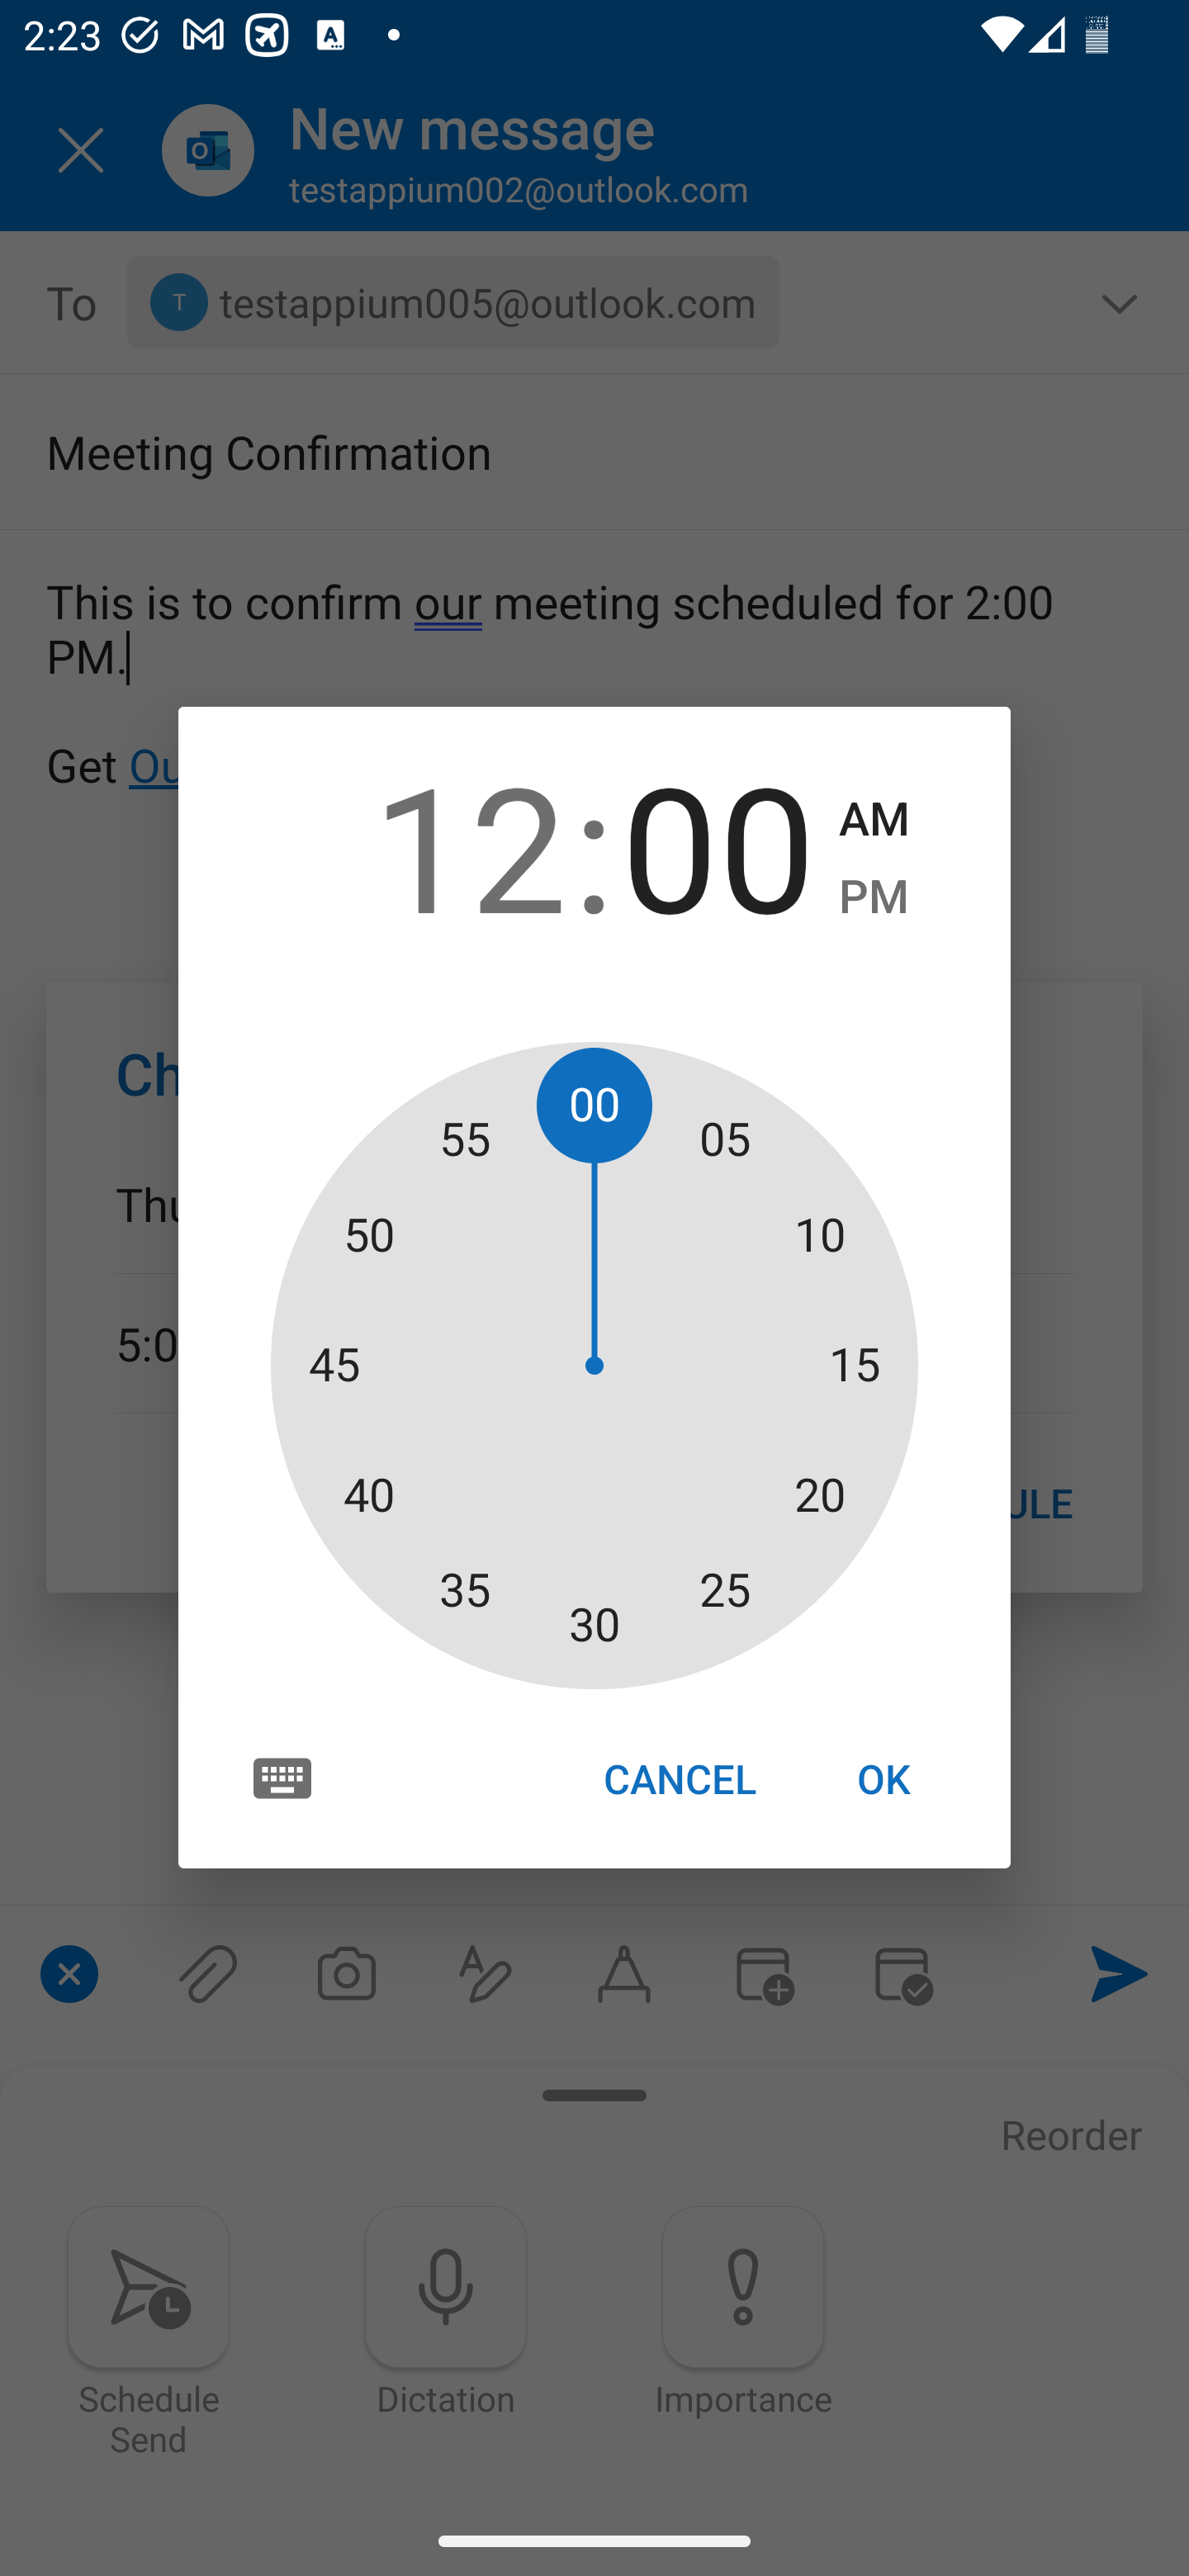 The image size is (1189, 2576). I want to click on PM, so click(874, 897).